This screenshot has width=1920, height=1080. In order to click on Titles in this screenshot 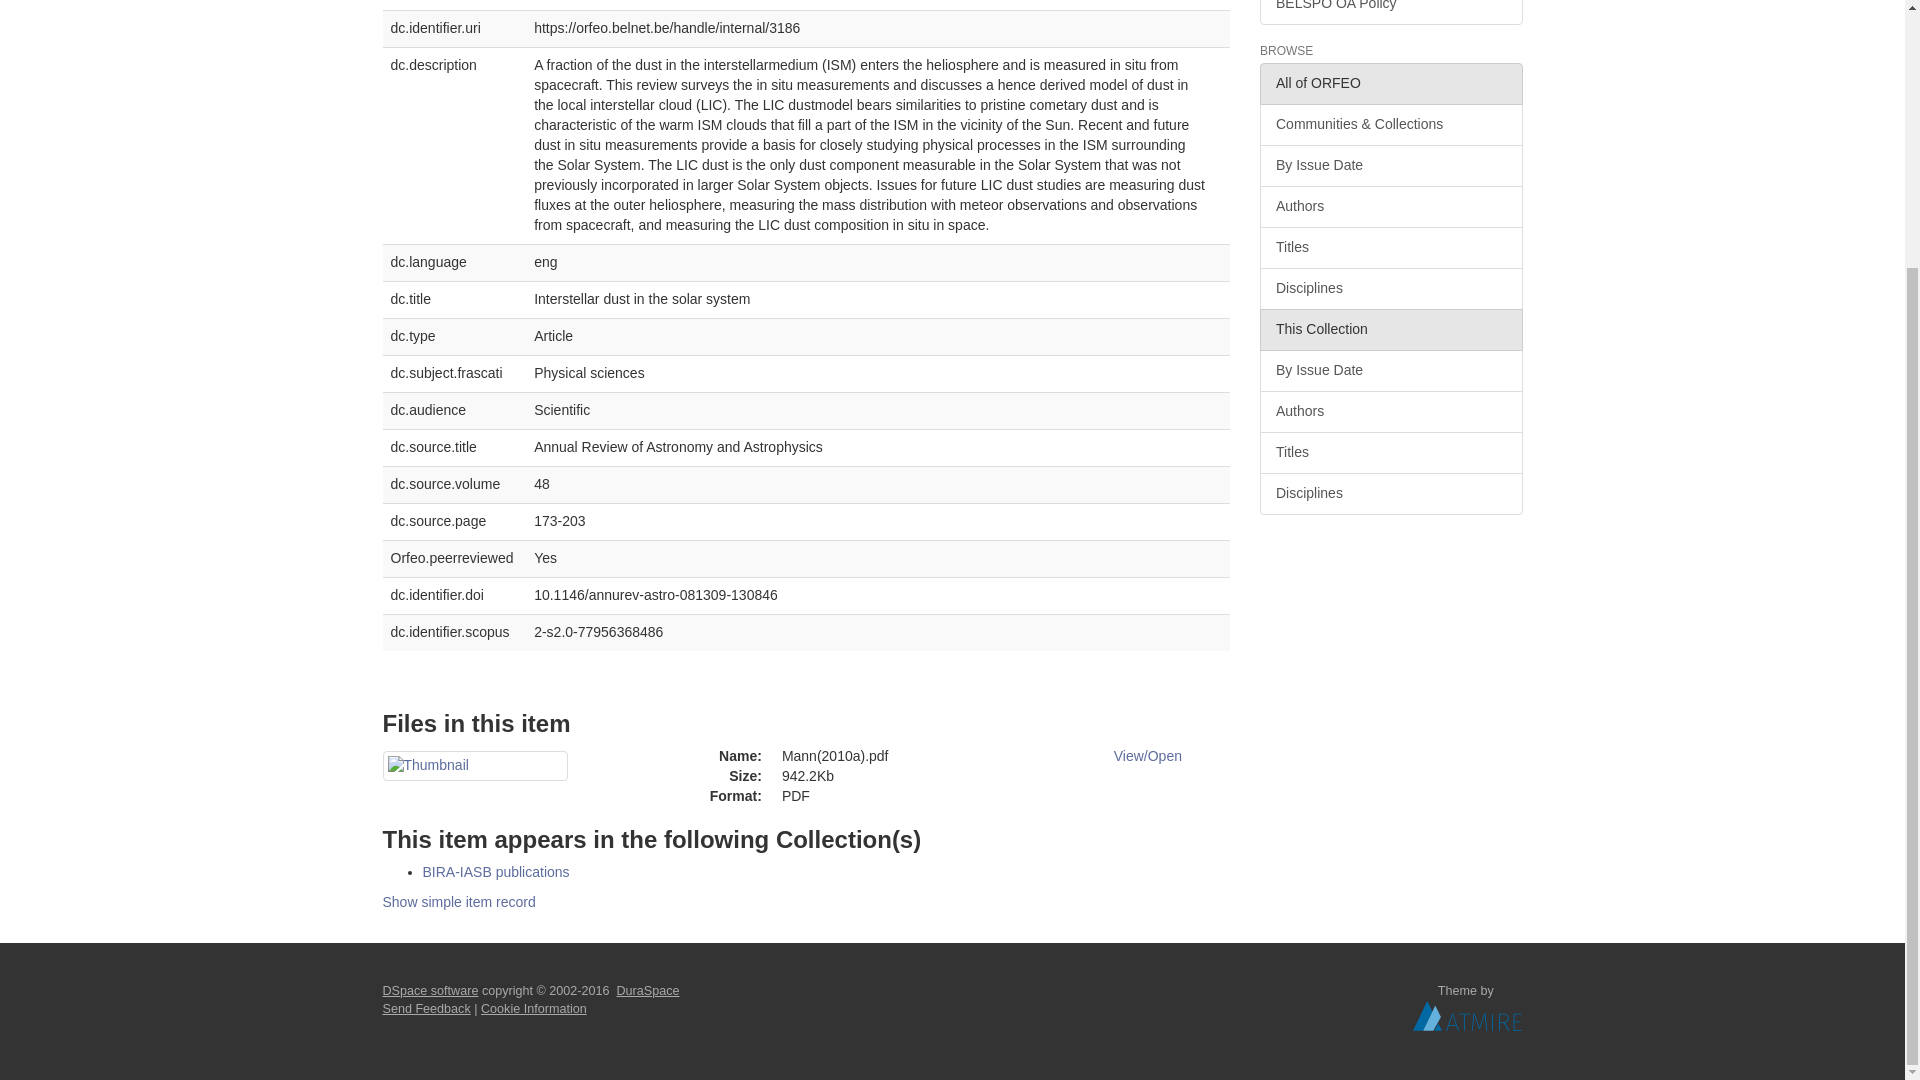, I will do `click(1390, 247)`.